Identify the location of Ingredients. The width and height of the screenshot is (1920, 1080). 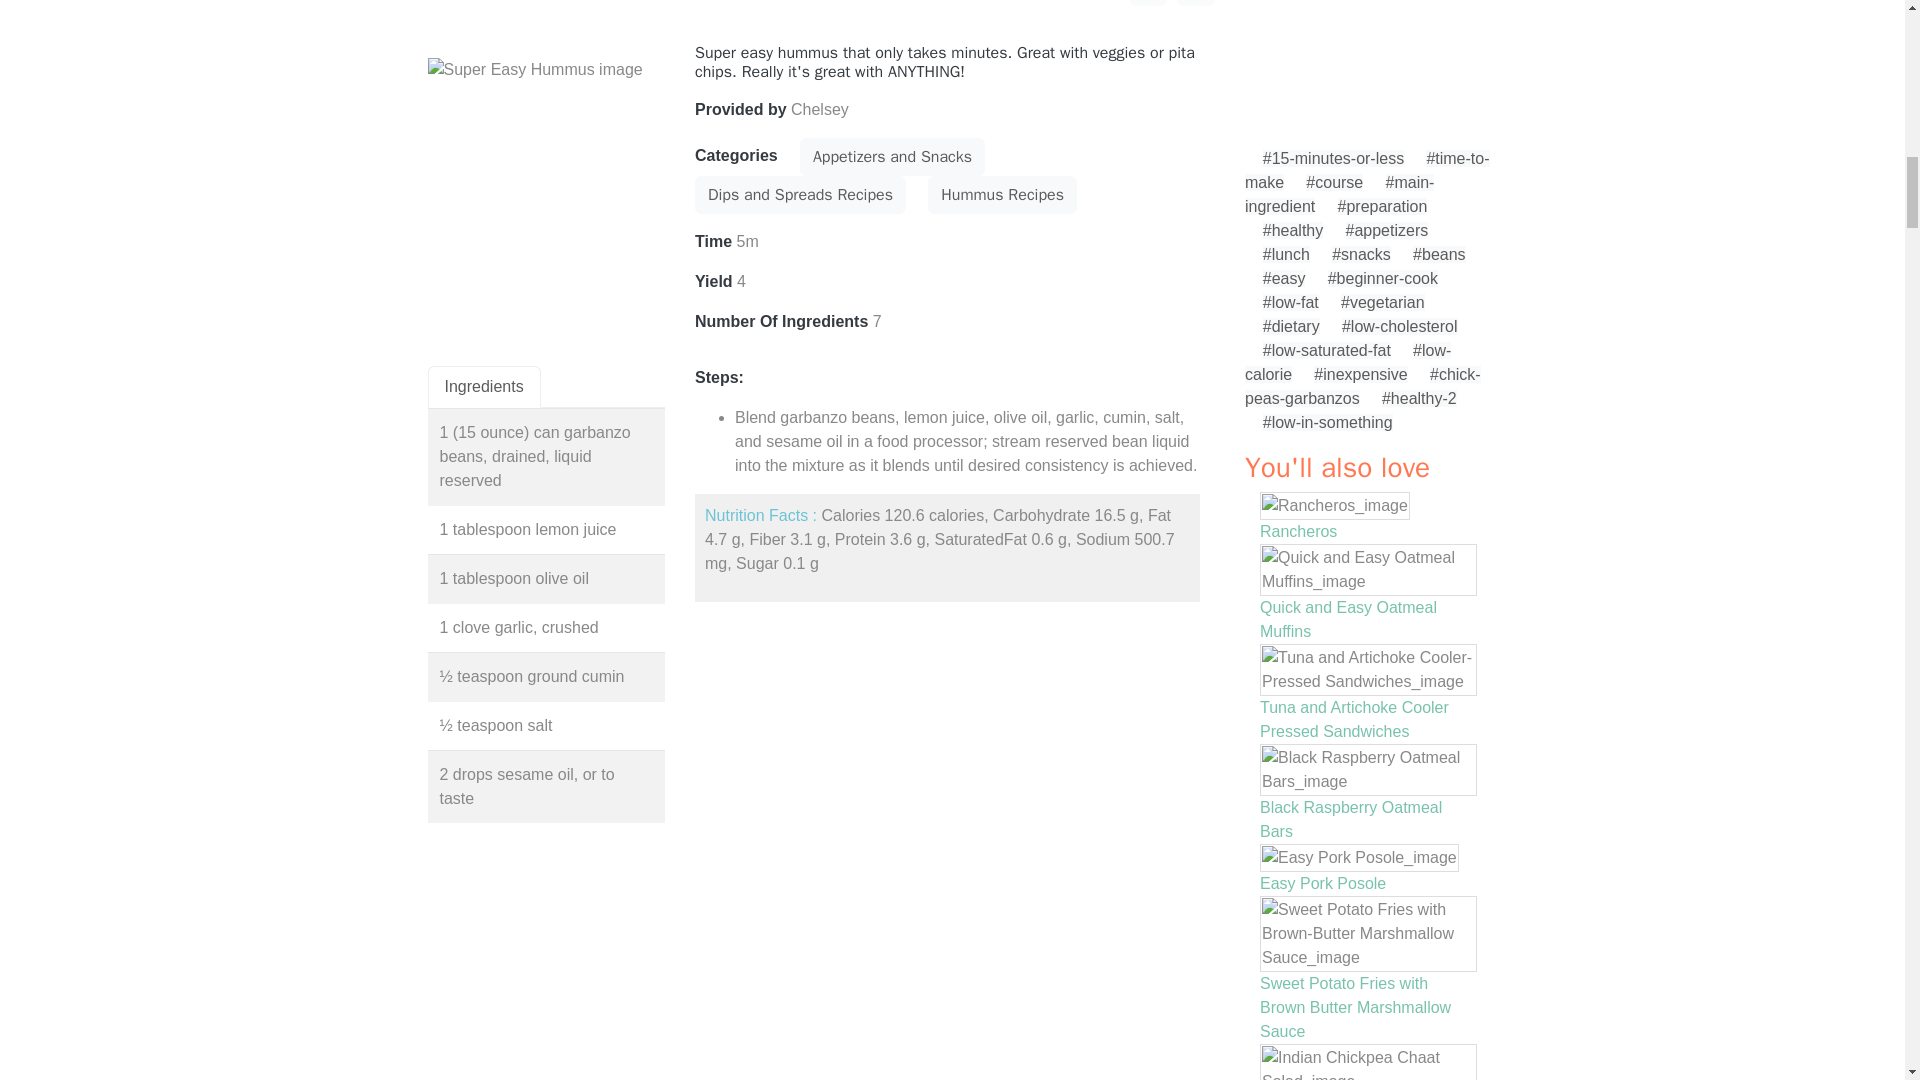
(484, 387).